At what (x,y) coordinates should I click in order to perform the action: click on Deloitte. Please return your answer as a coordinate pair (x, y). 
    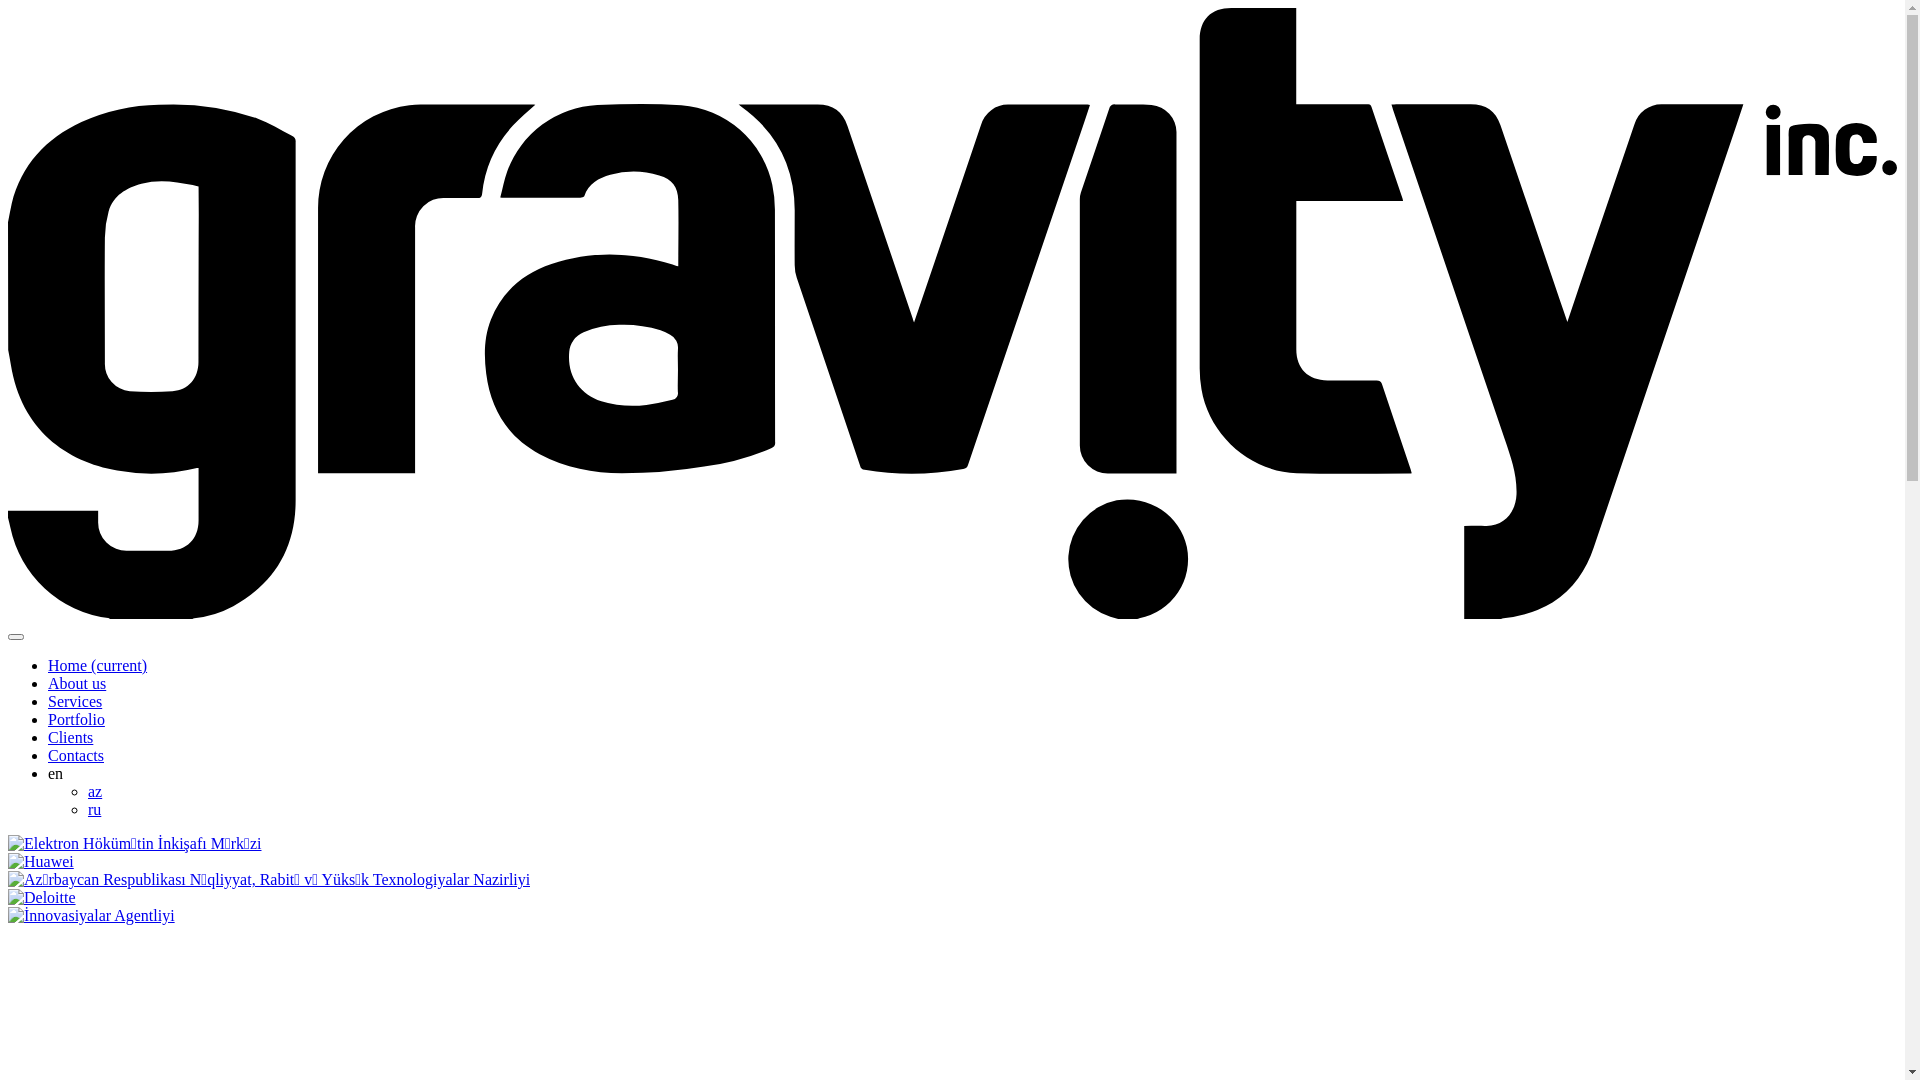
    Looking at the image, I should click on (42, 898).